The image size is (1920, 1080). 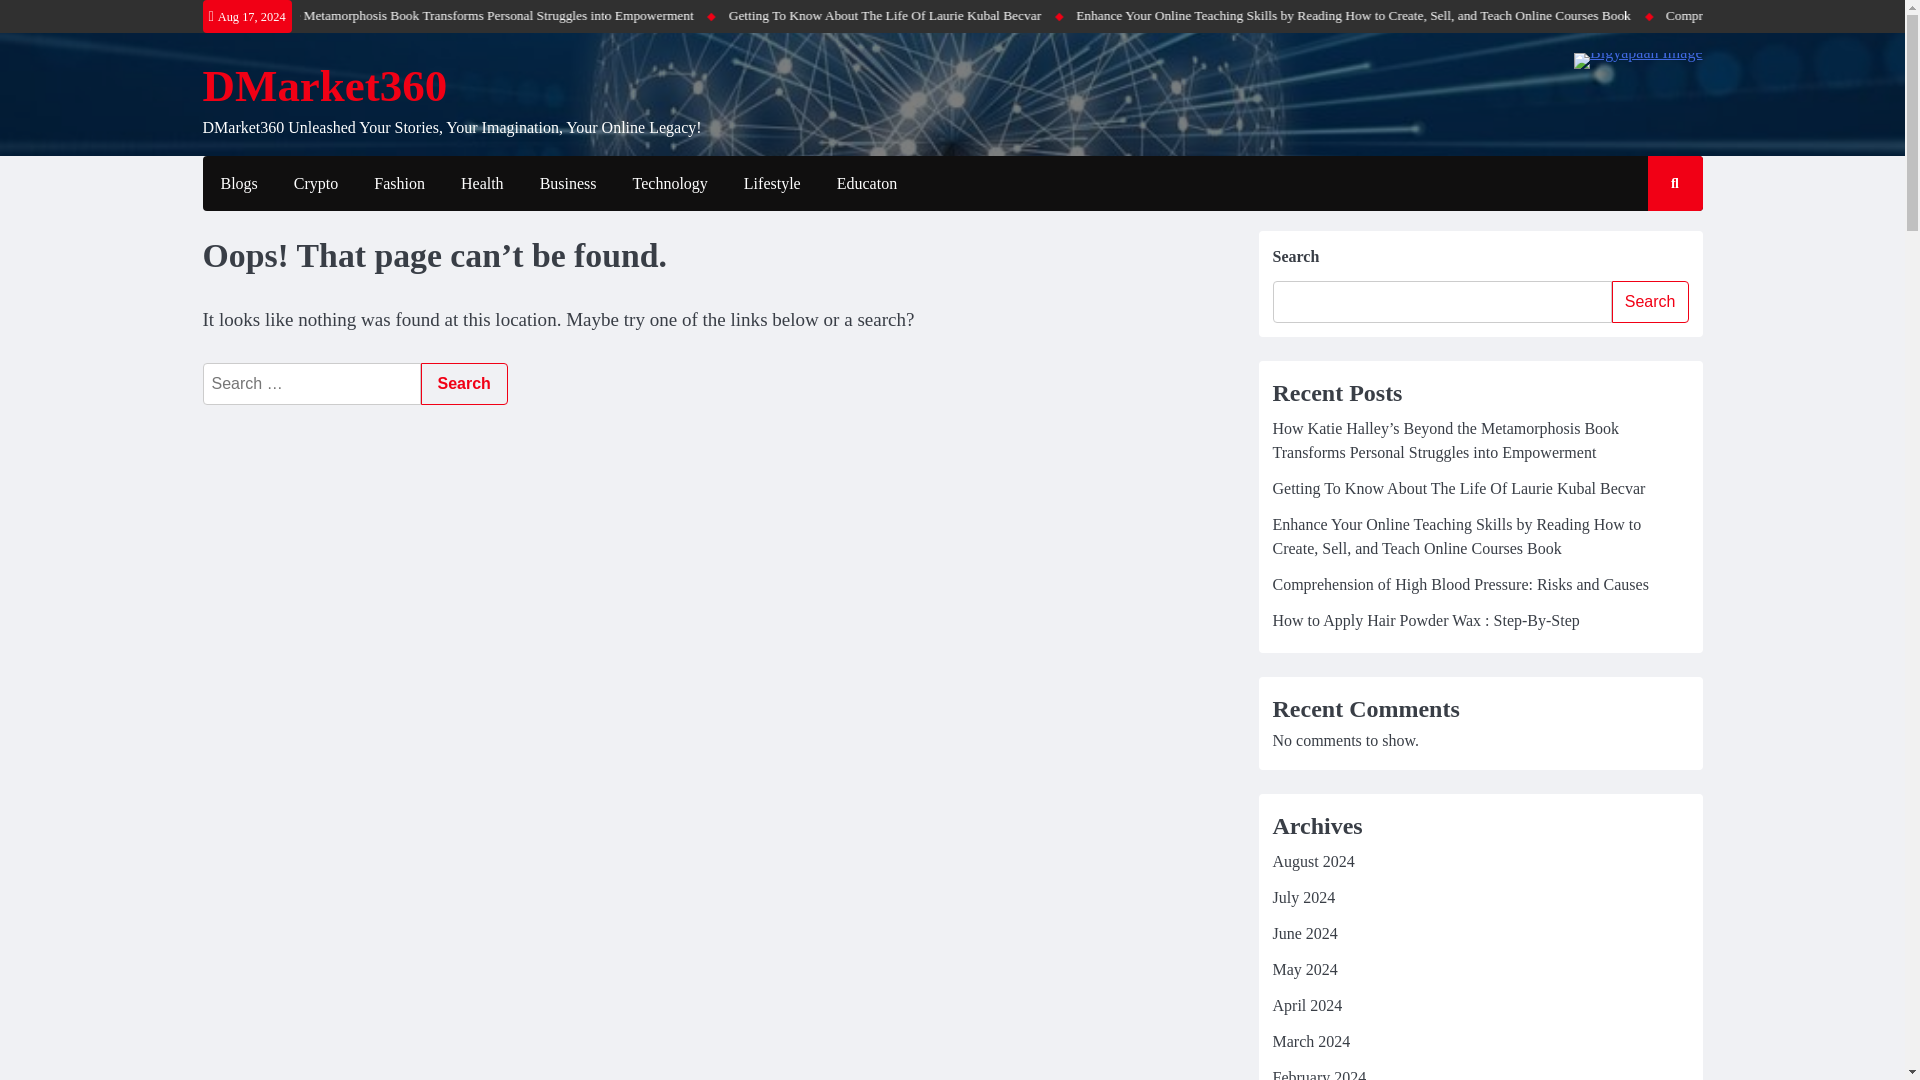 I want to click on June 2024, so click(x=1304, y=932).